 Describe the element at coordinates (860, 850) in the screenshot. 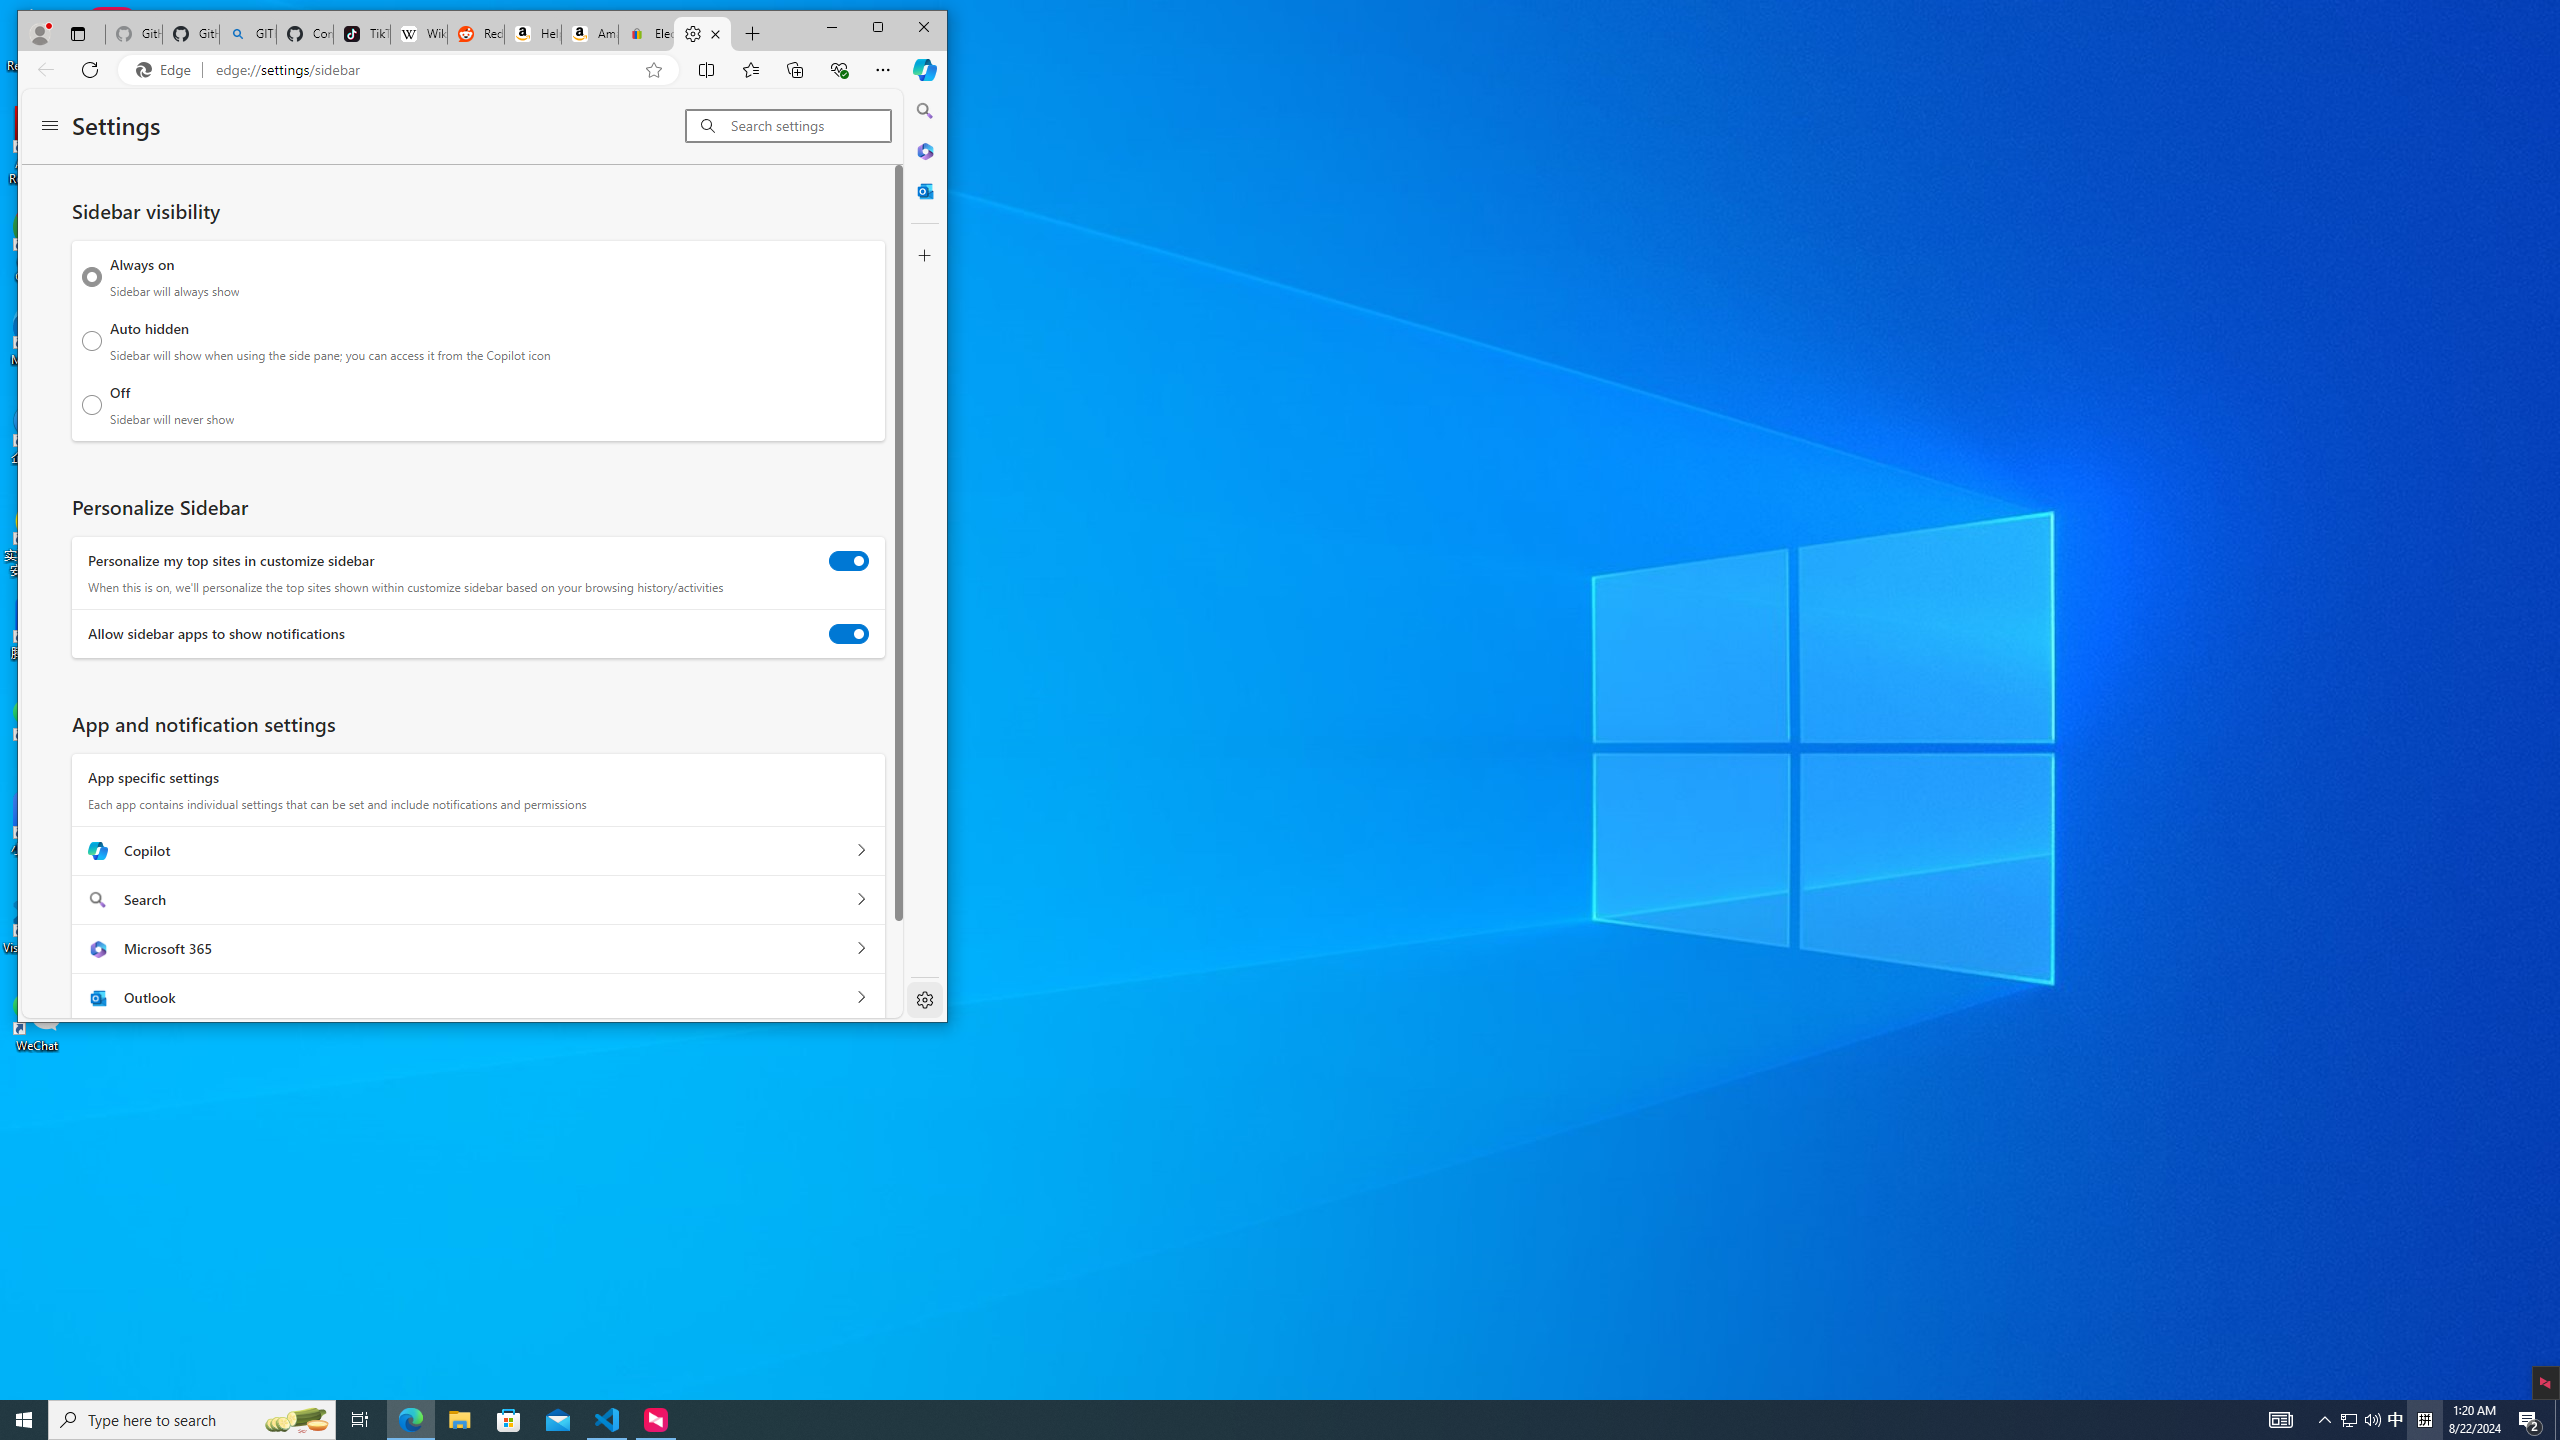

I see `Copilot` at that location.